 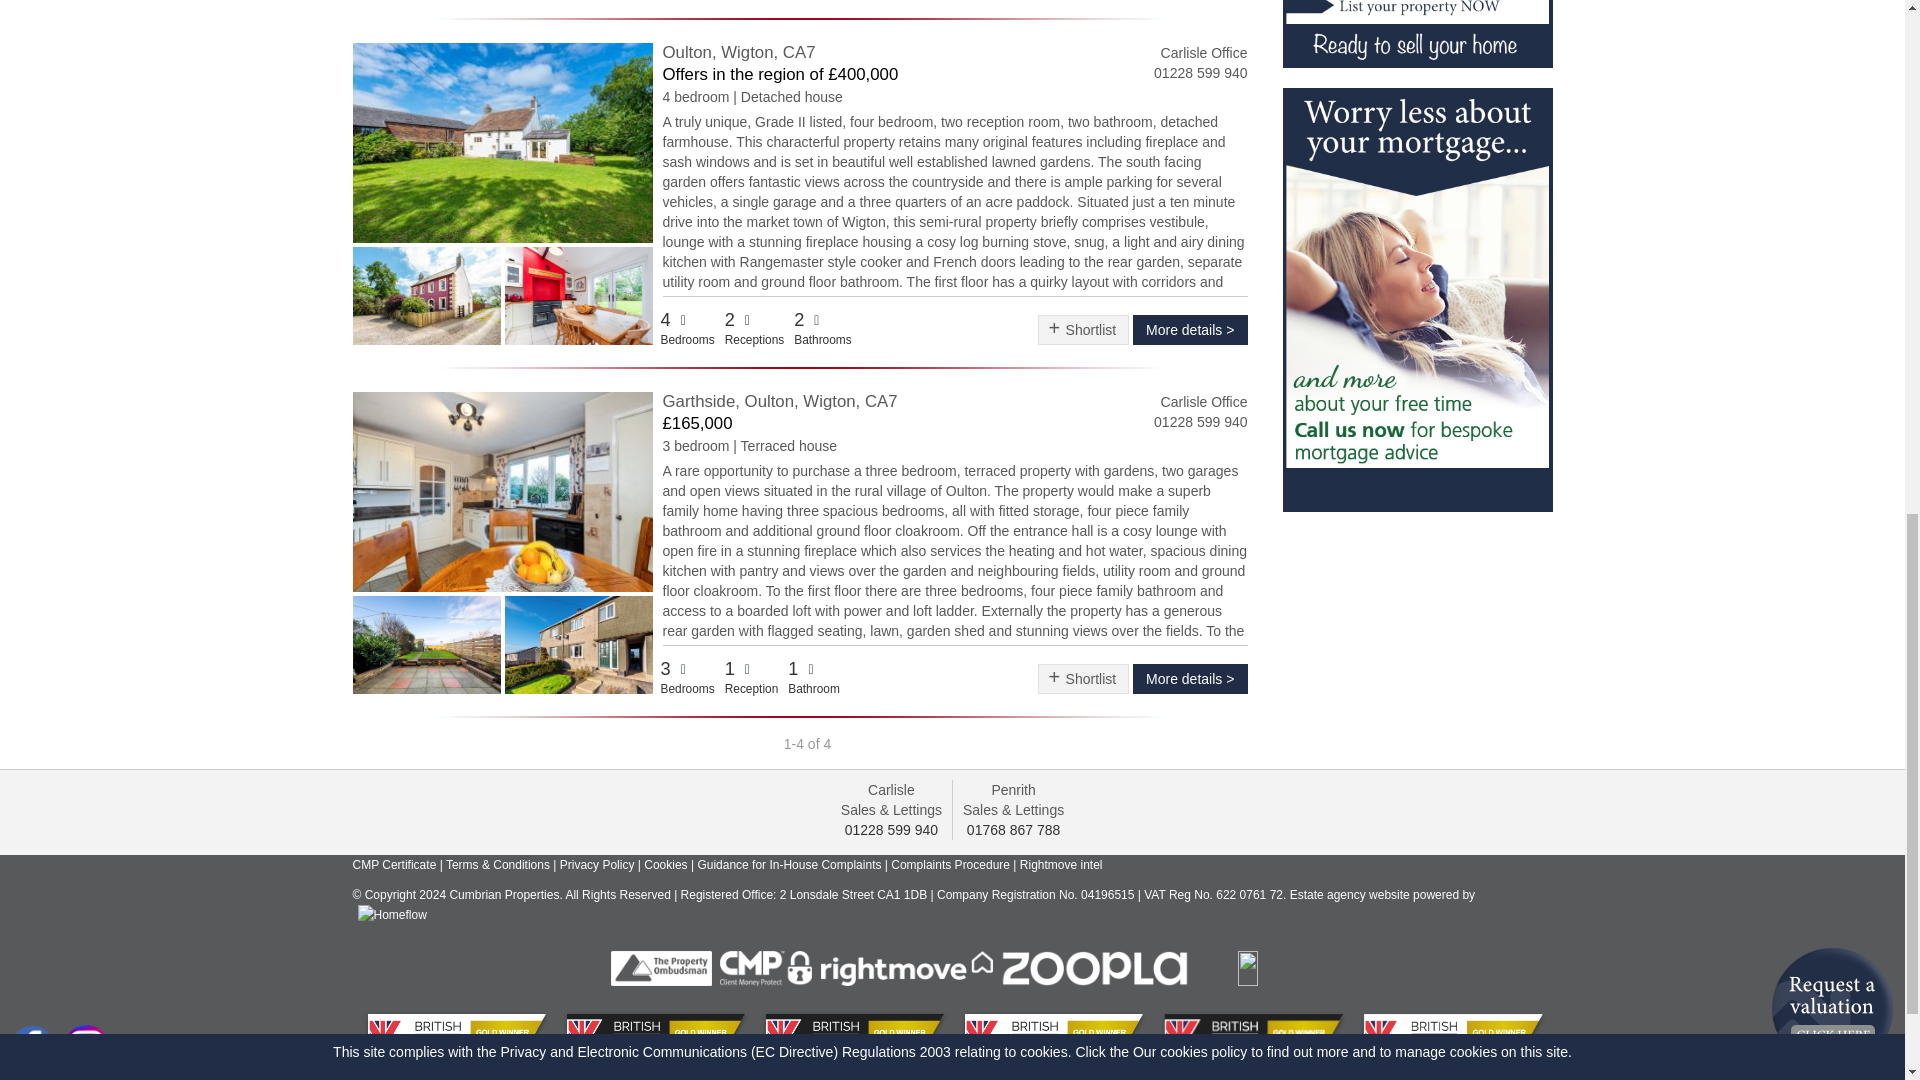 What do you see at coordinates (1416, 298) in the screenshot?
I see `Mortgage Advice` at bounding box center [1416, 298].